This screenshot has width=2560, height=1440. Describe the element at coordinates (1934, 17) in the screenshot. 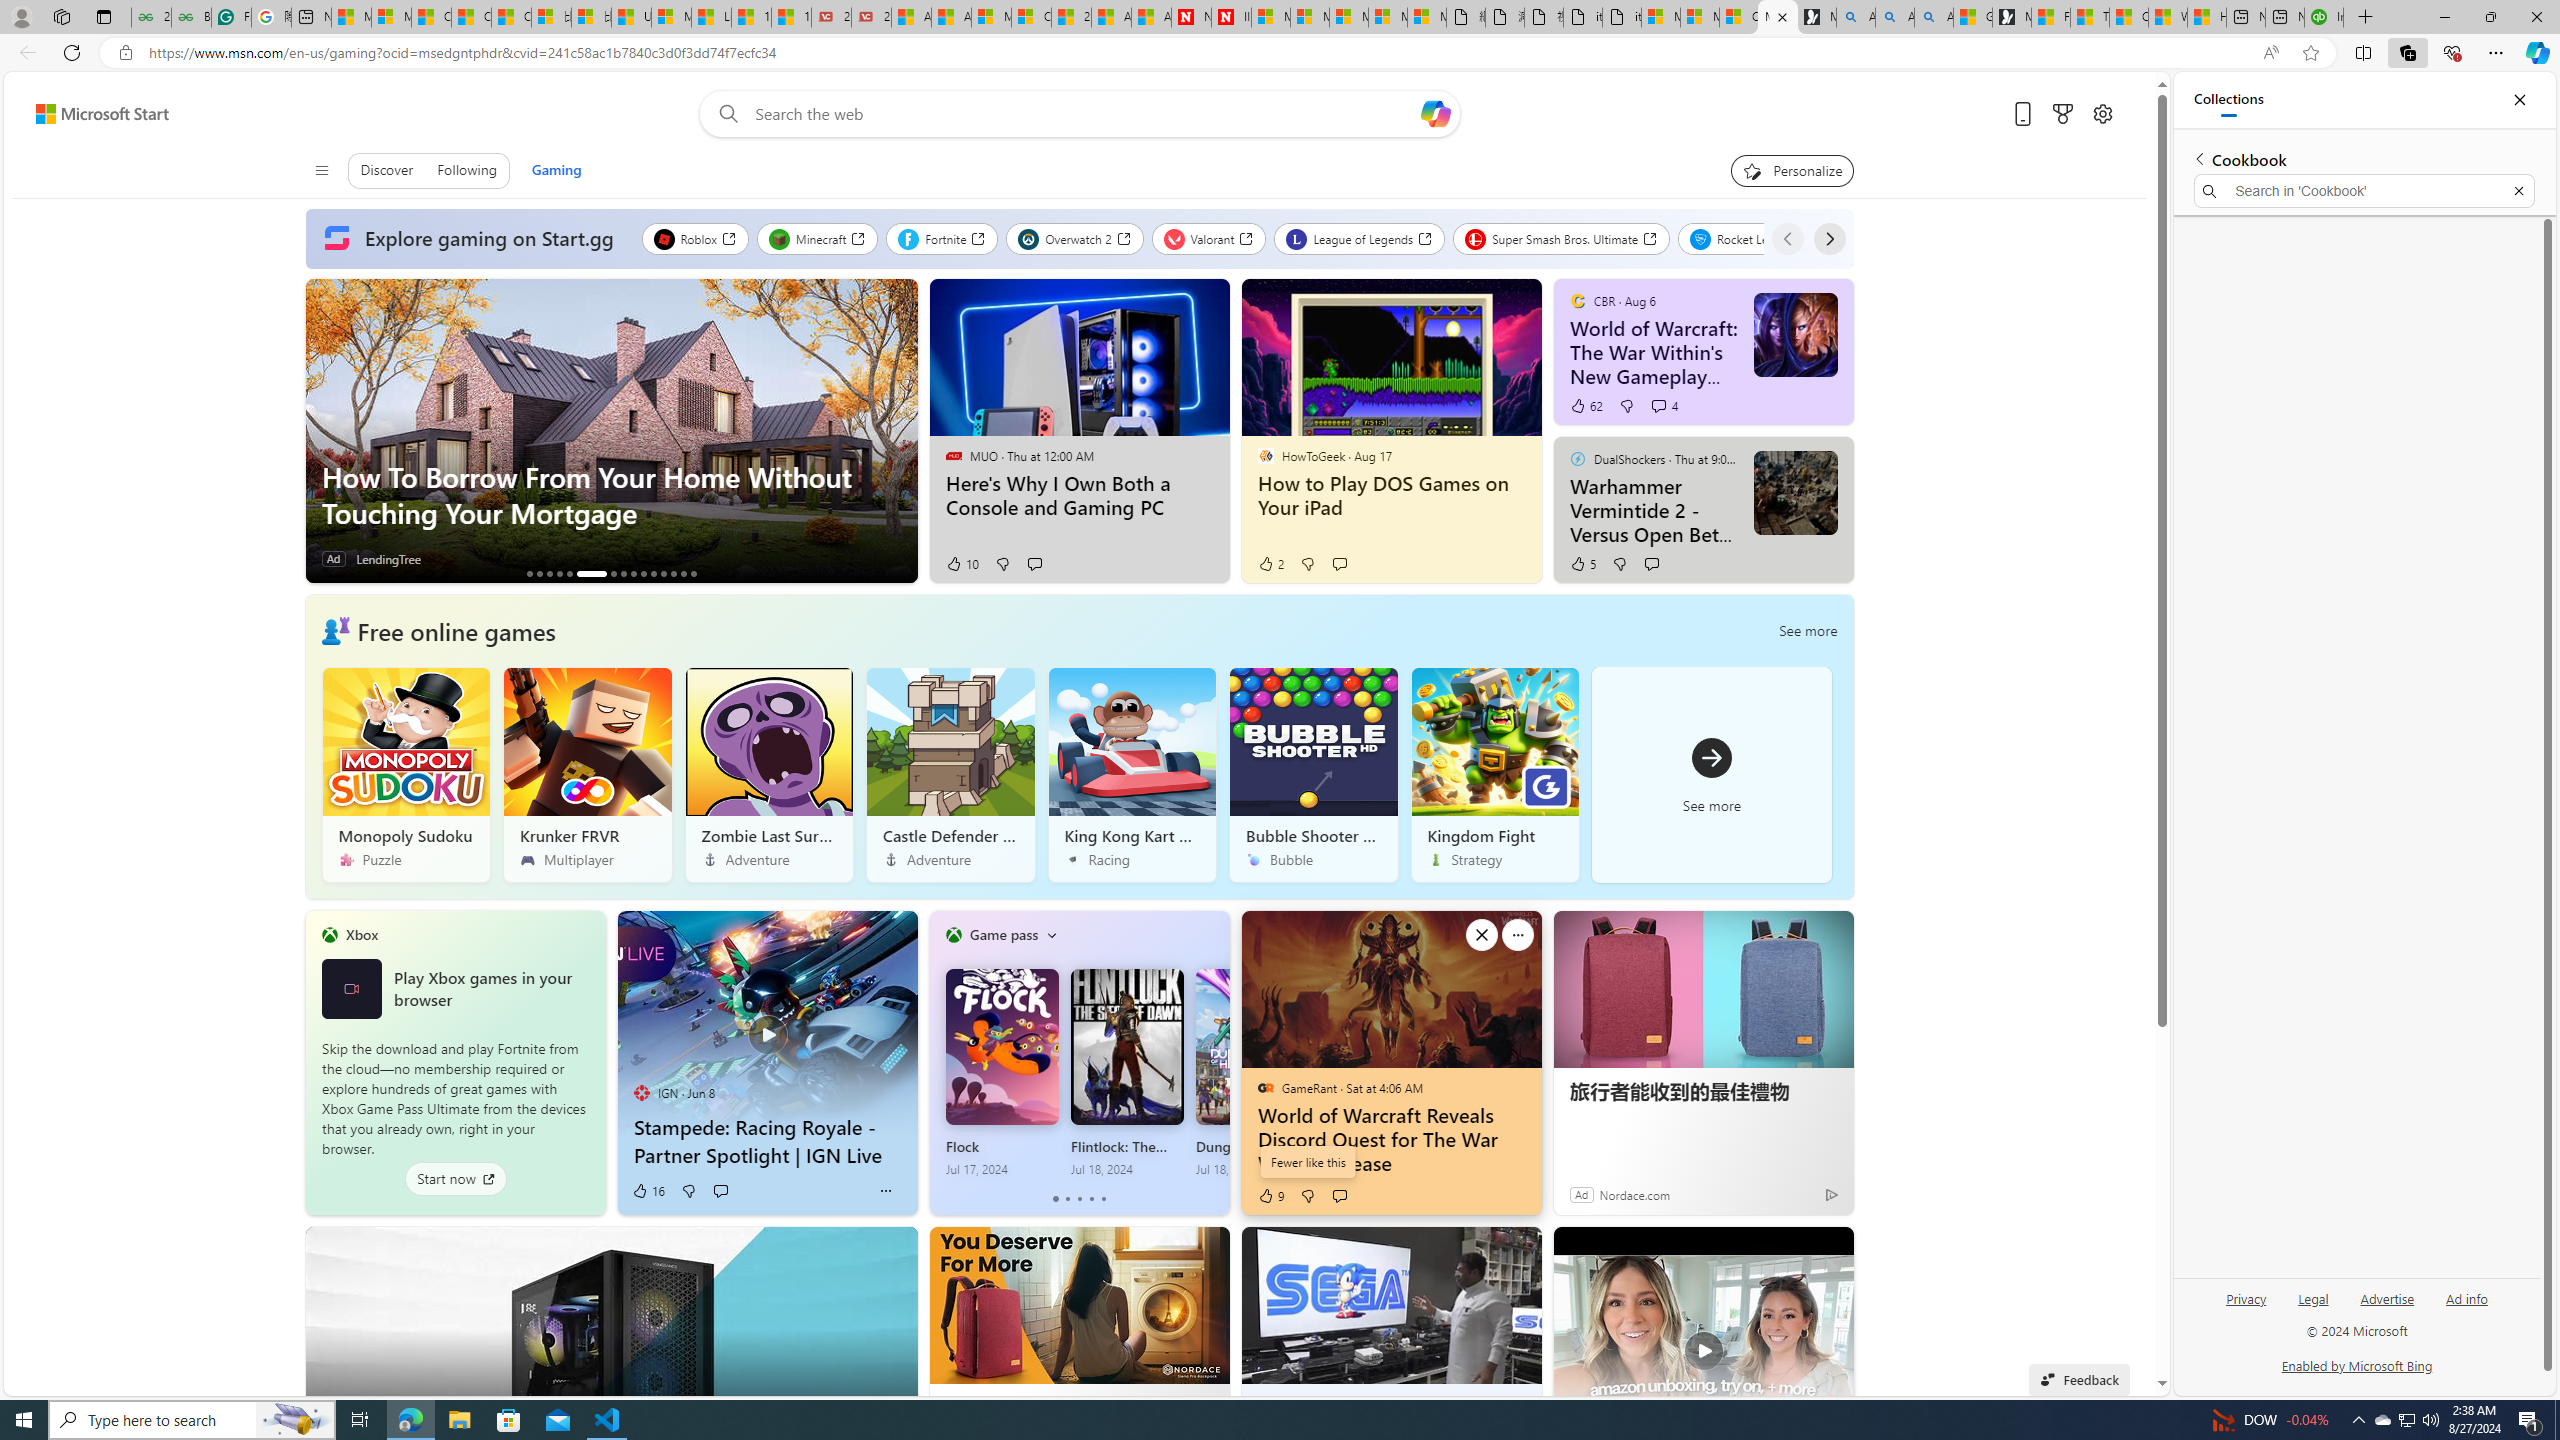

I see `Alabama high school quarterback dies - Search Videos` at that location.